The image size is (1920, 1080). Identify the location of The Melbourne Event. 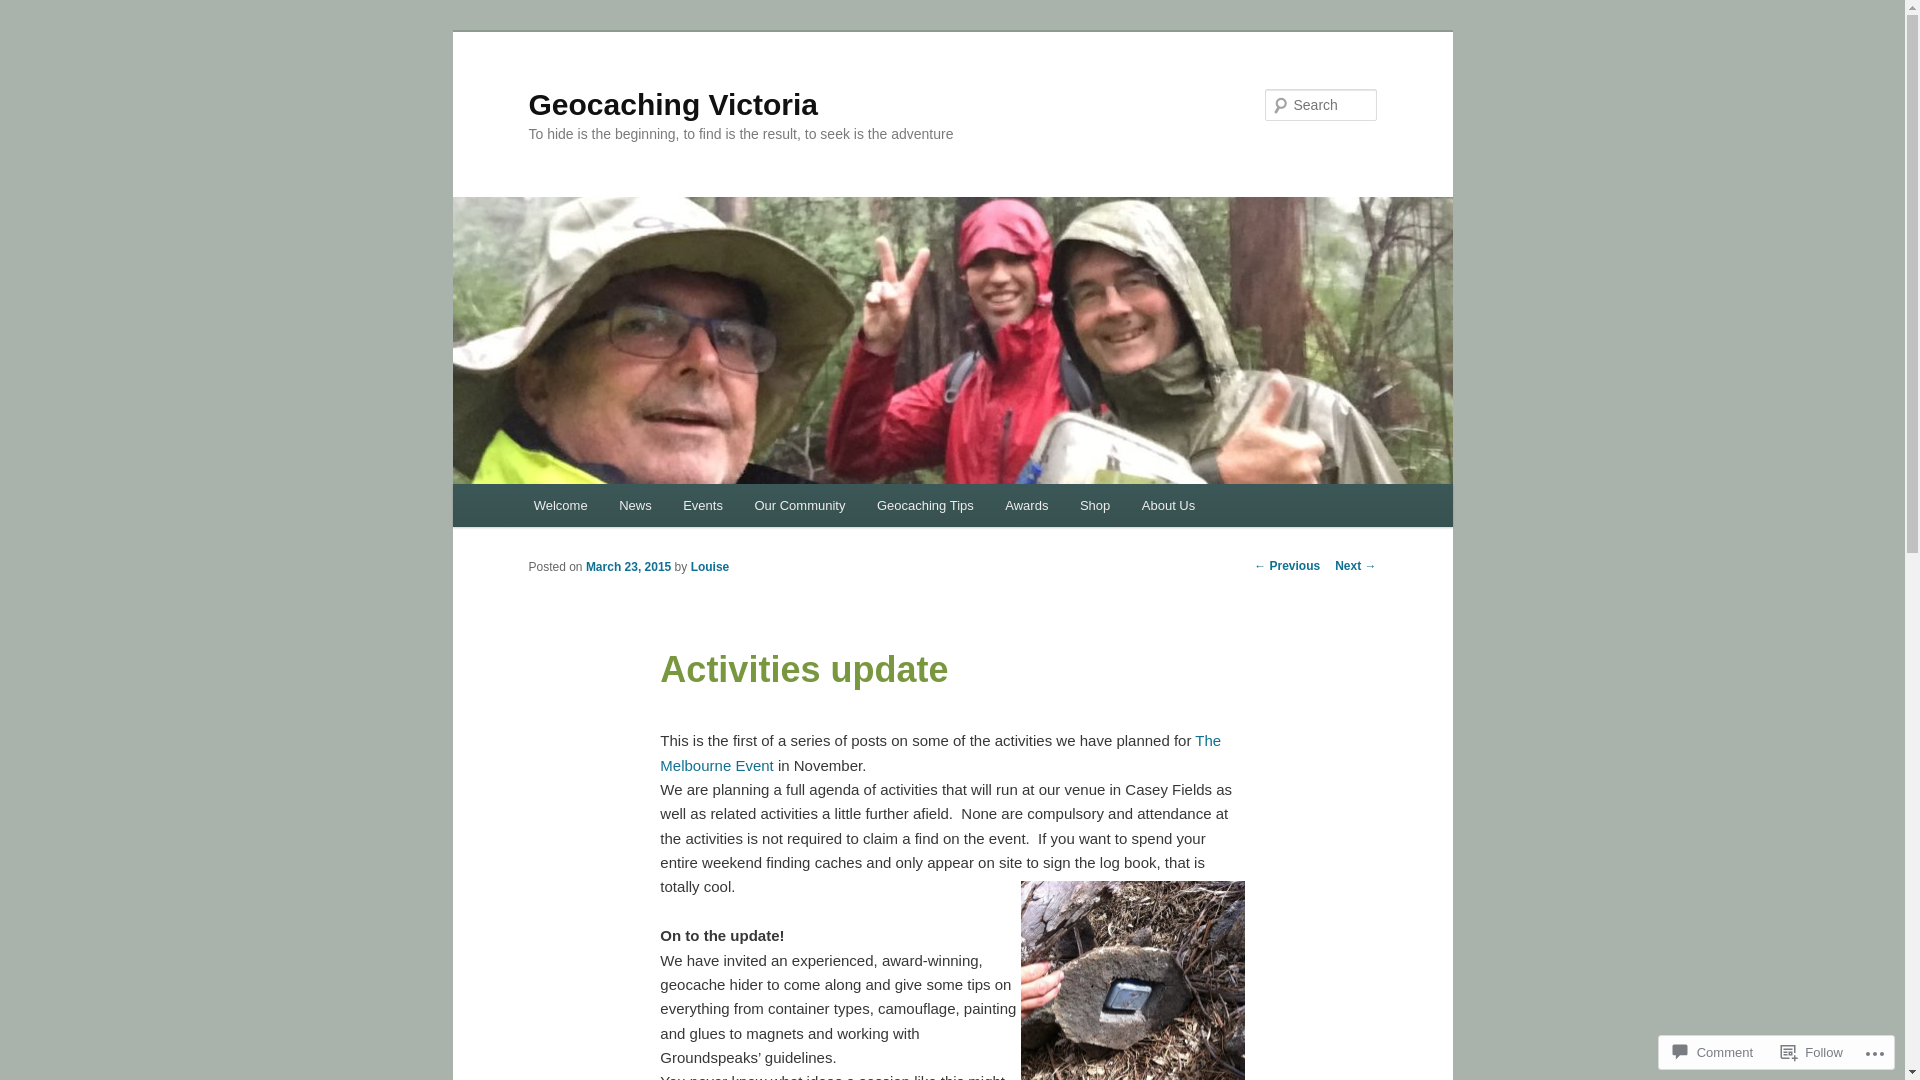
(940, 752).